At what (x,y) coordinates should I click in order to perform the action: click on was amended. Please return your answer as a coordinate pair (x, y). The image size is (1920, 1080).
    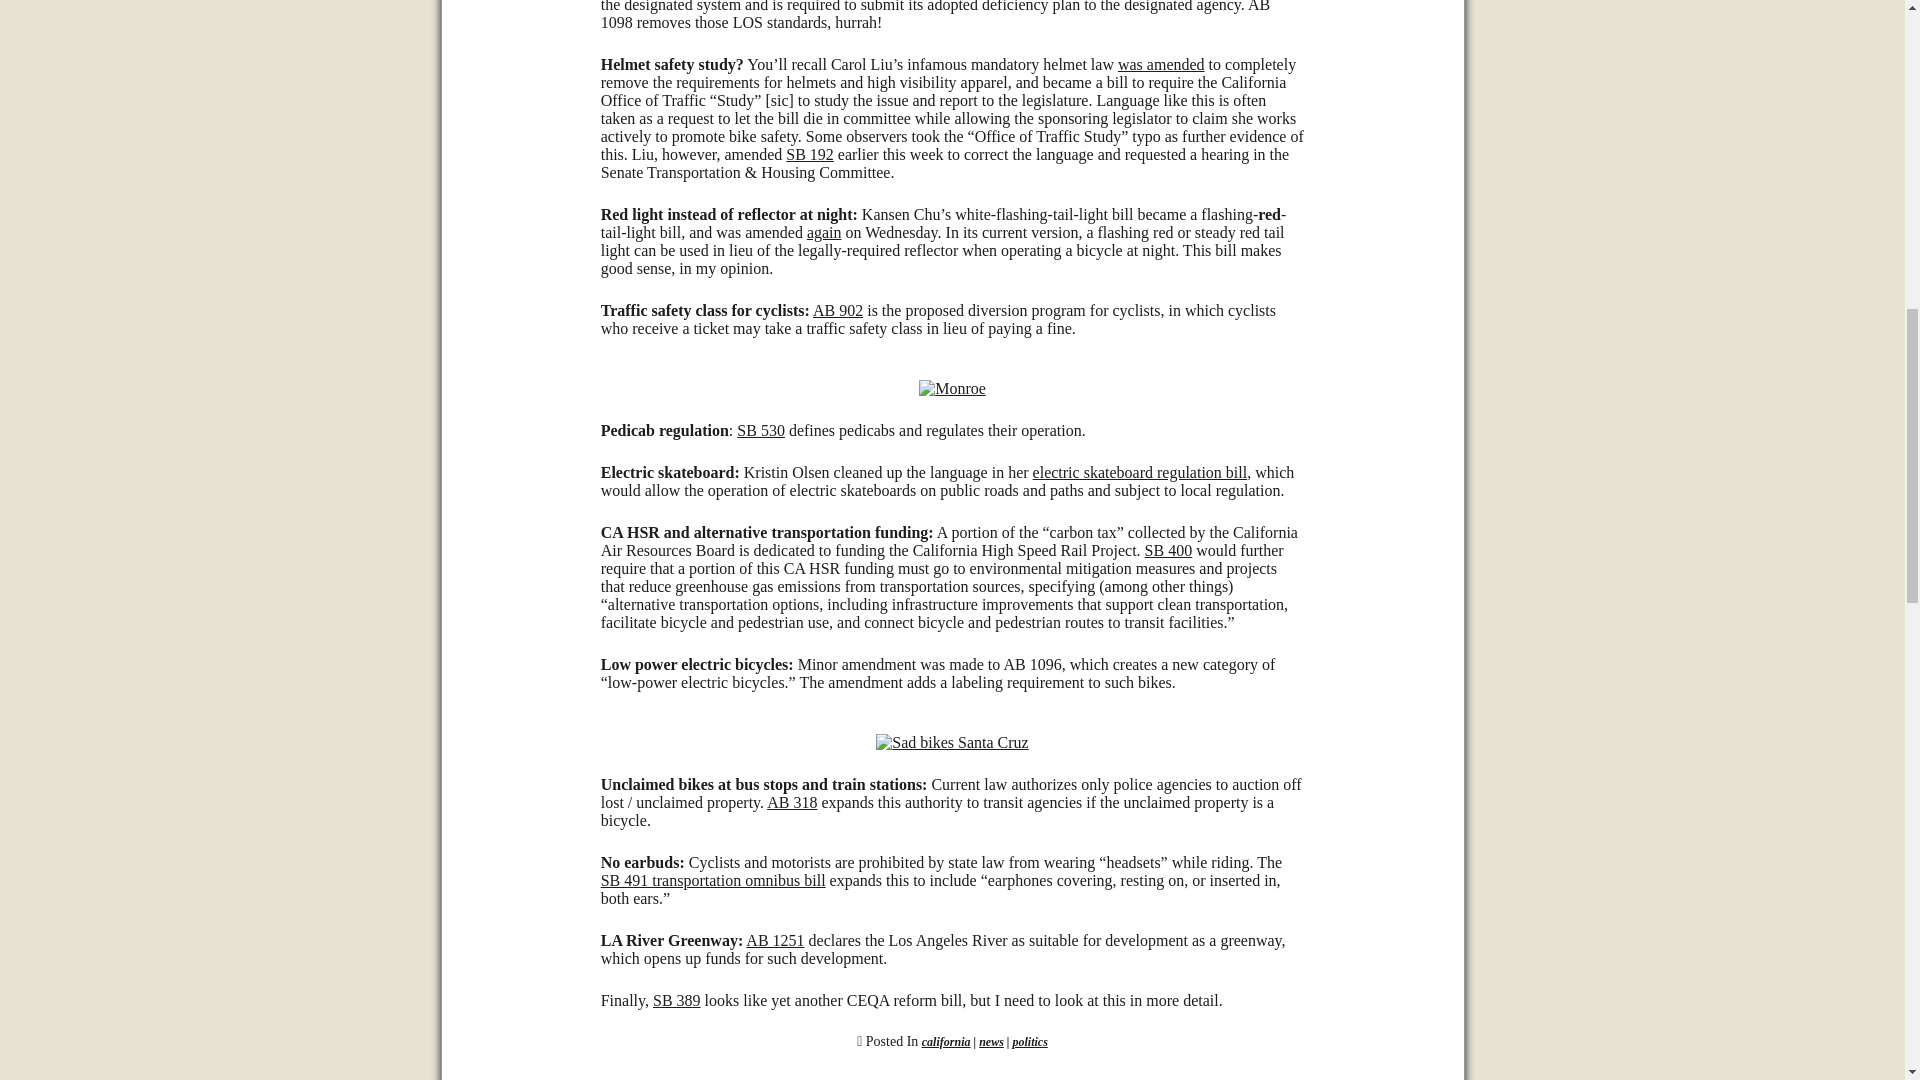
    Looking at the image, I should click on (1161, 64).